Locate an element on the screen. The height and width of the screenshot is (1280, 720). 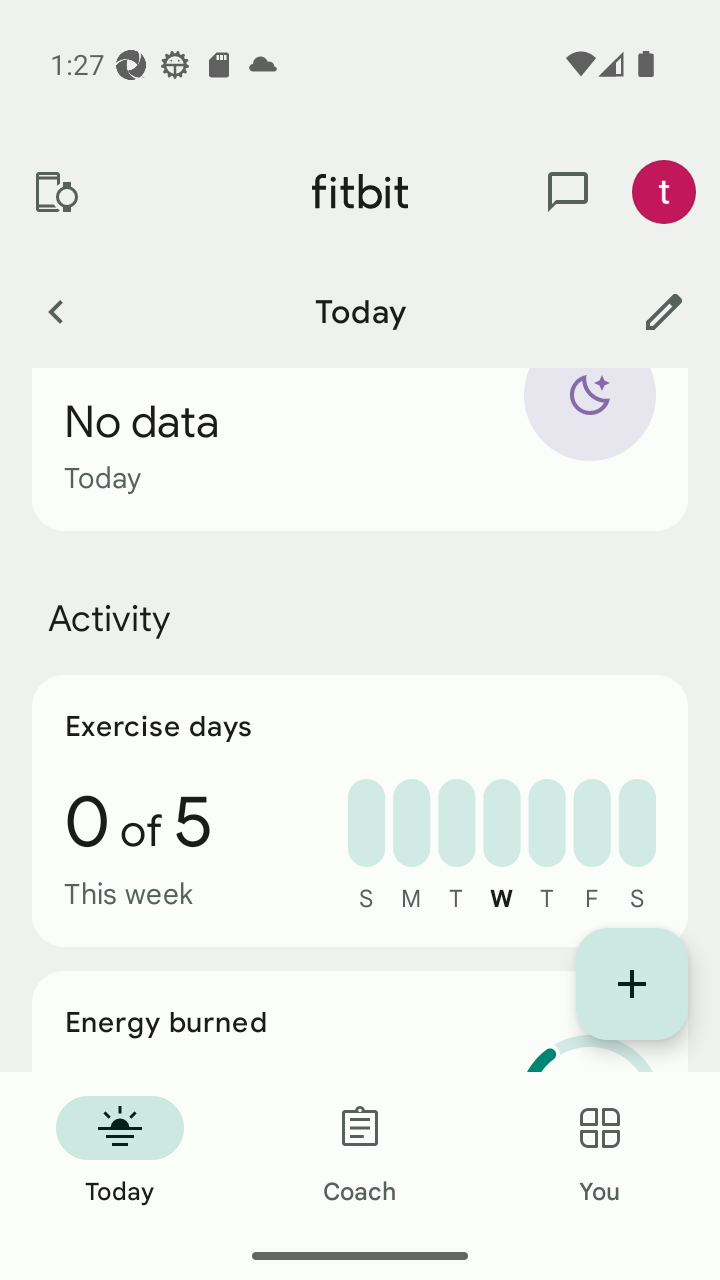
No data Today Sleep static arc is located at coordinates (360, 450).